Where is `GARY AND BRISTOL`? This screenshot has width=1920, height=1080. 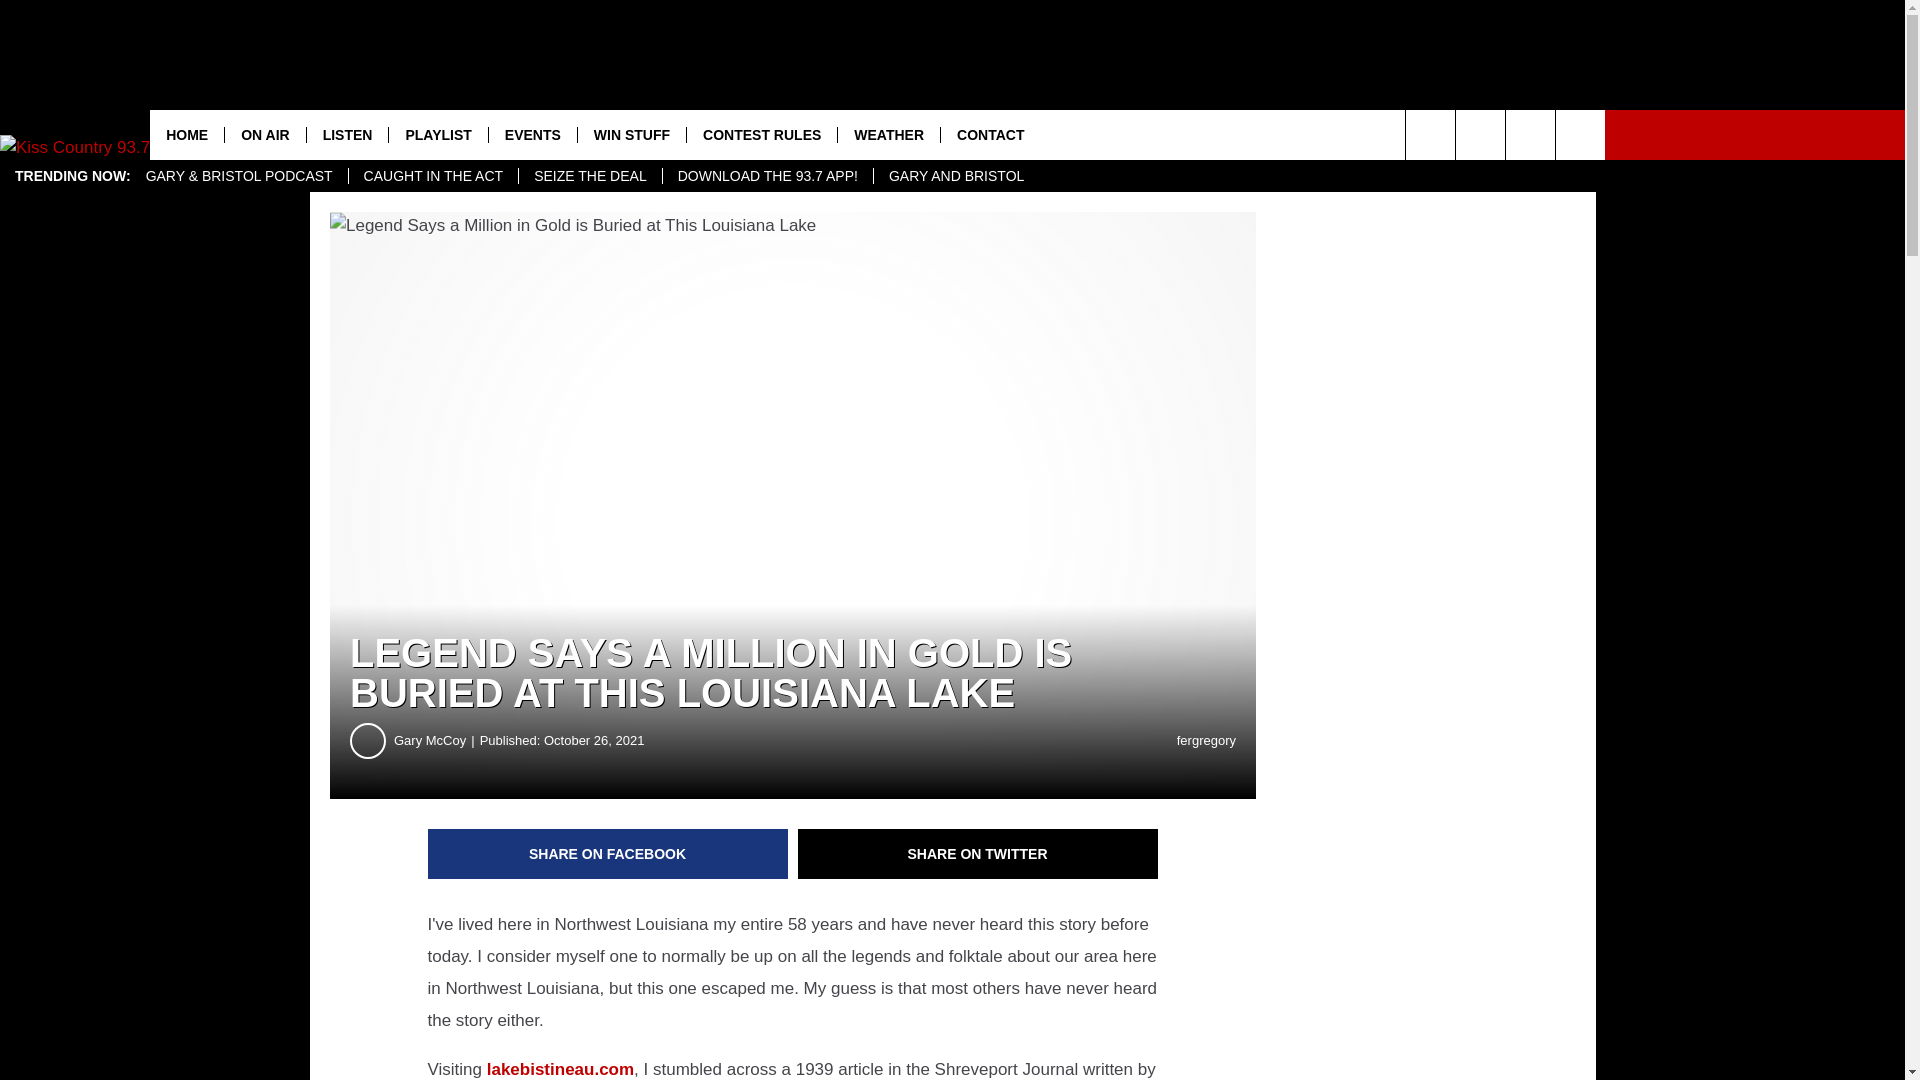 GARY AND BRISTOL is located at coordinates (956, 176).